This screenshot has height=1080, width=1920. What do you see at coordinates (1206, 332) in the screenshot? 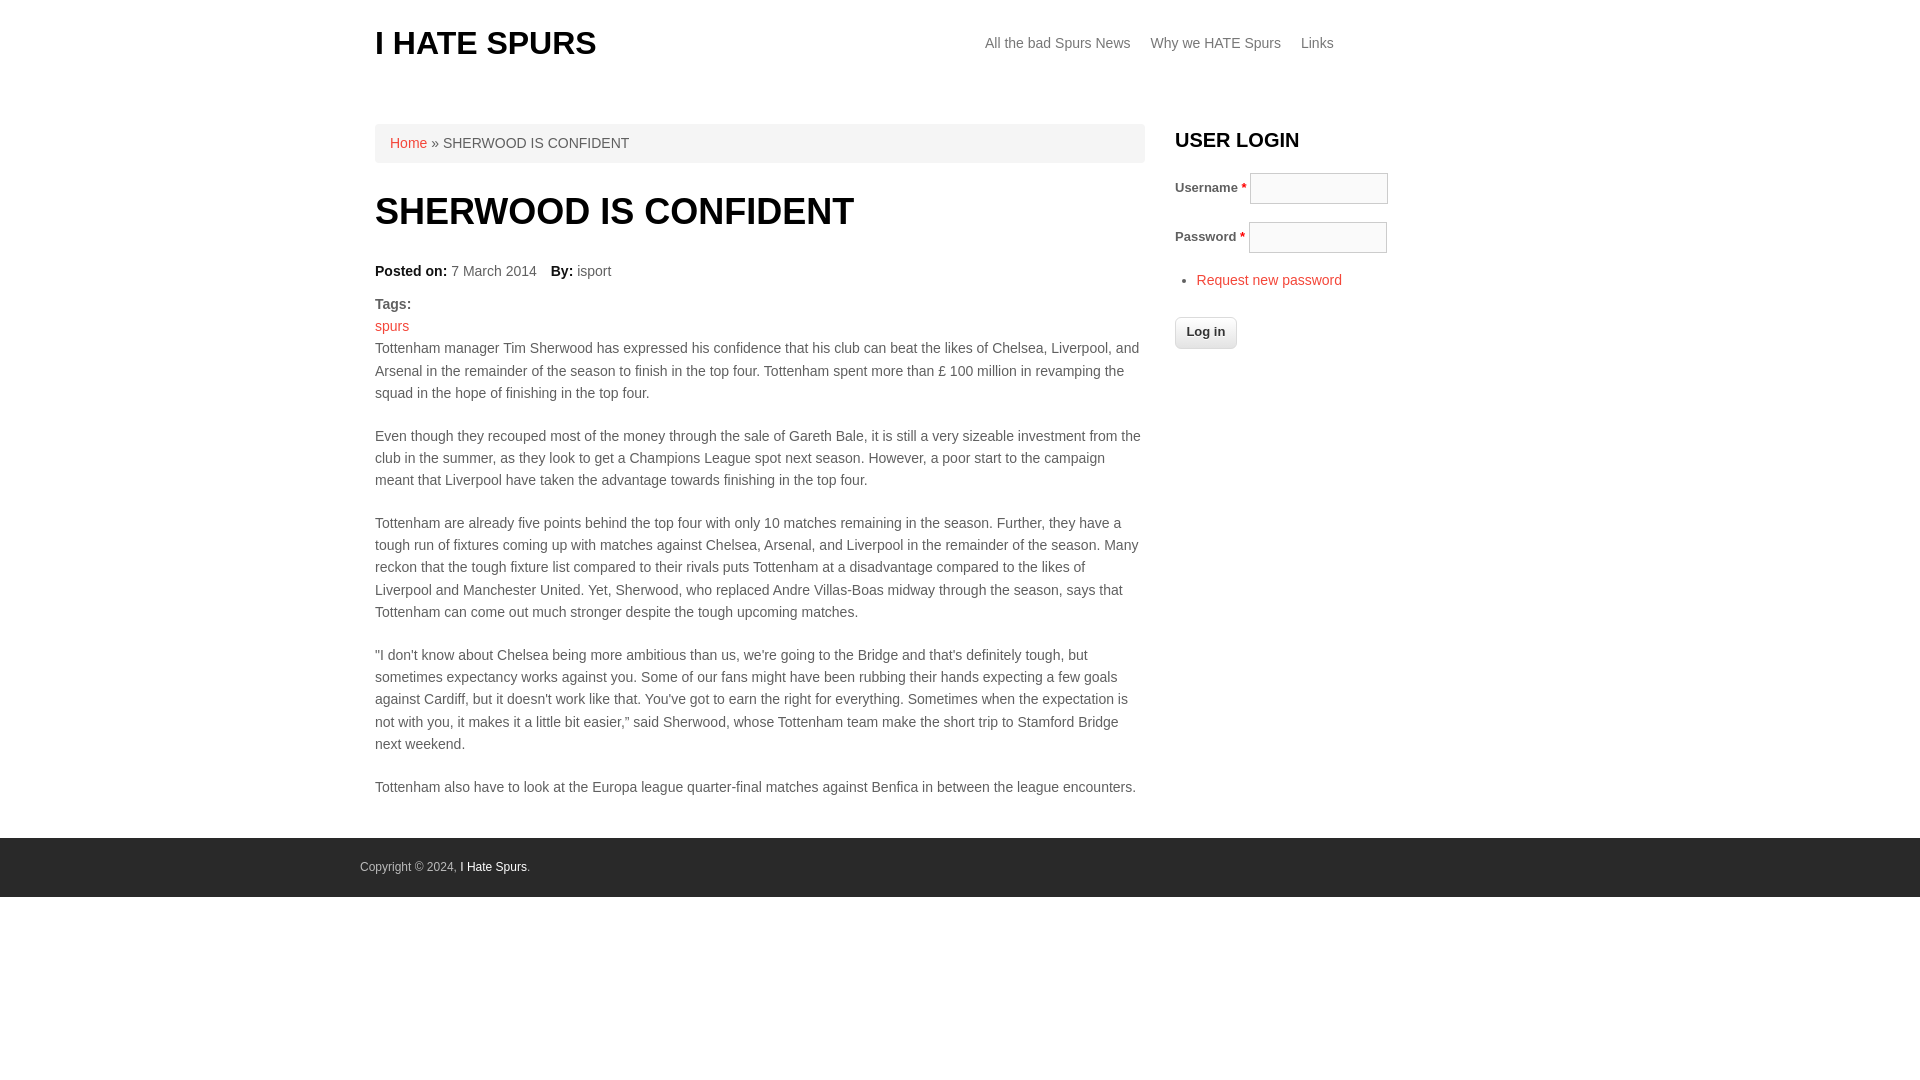
I see `Log in` at bounding box center [1206, 332].